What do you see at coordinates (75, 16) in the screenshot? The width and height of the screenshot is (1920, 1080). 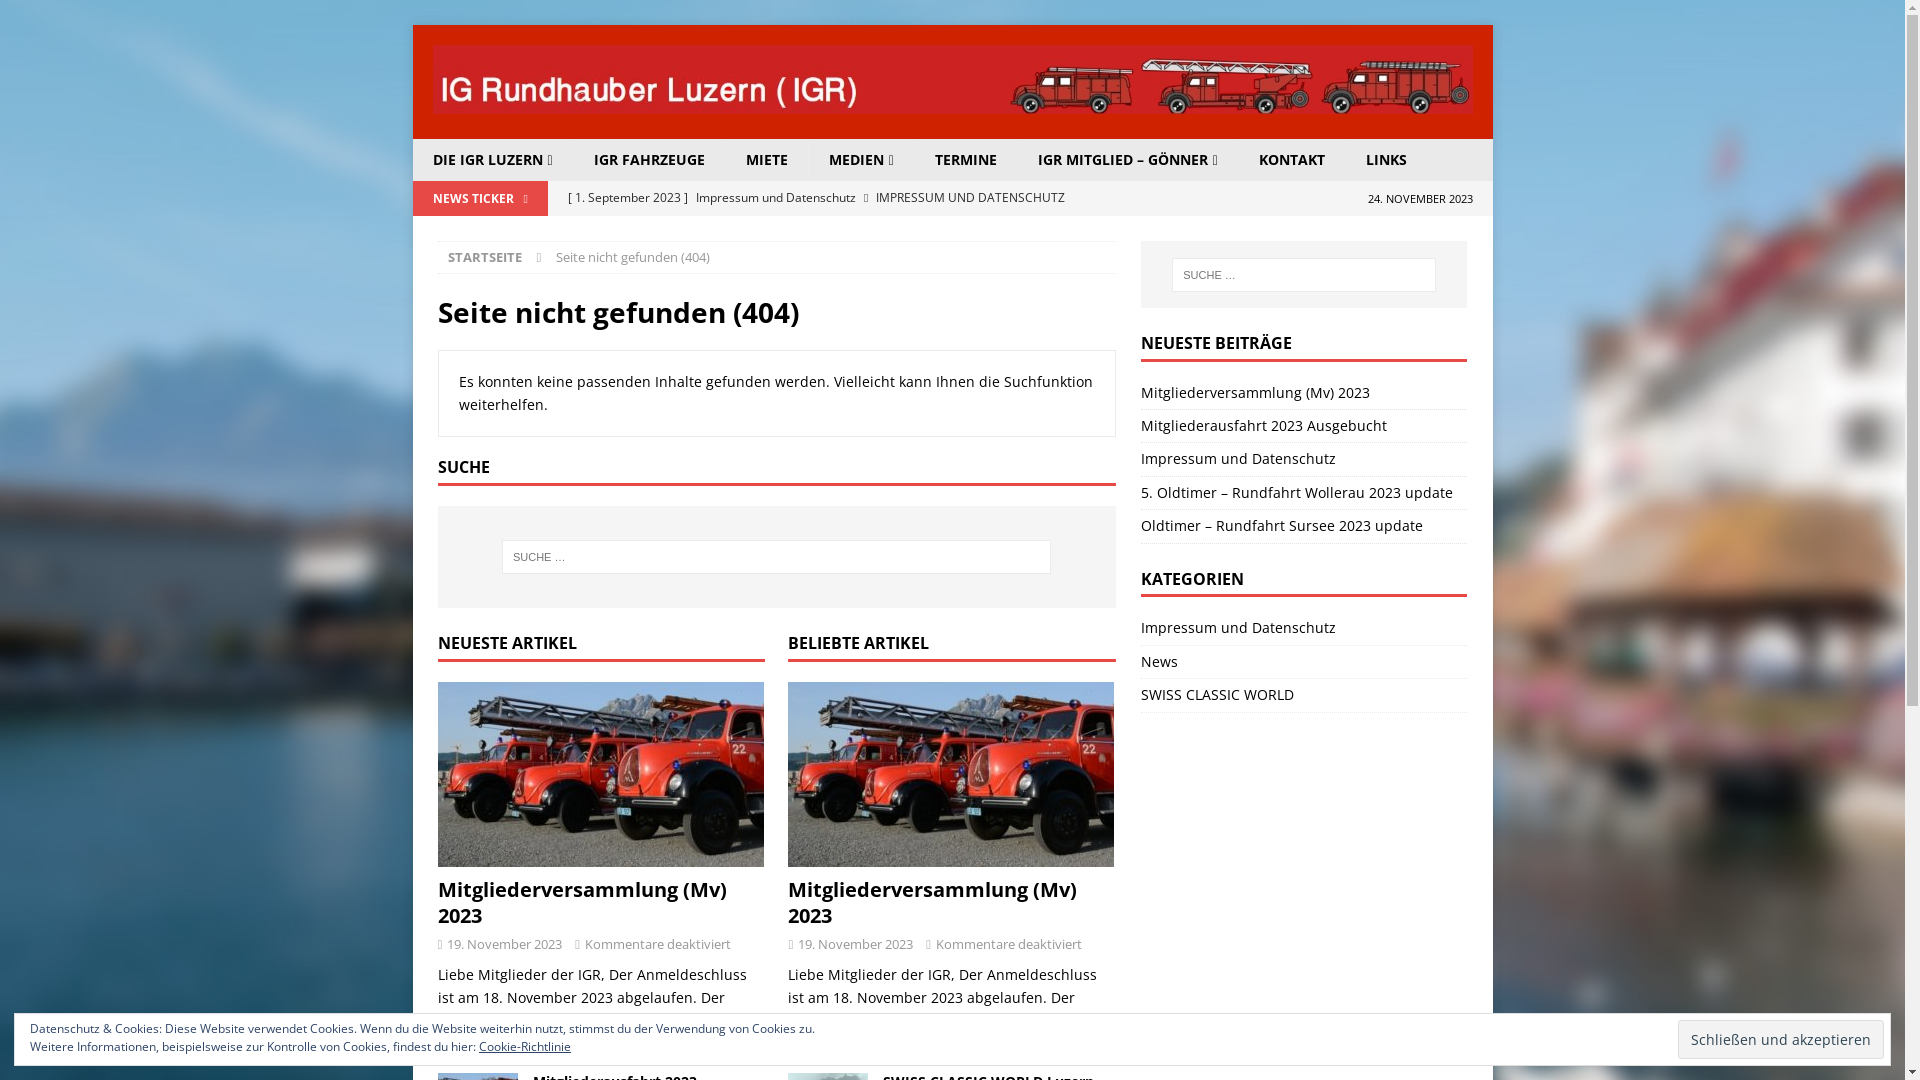 I see `Suche` at bounding box center [75, 16].